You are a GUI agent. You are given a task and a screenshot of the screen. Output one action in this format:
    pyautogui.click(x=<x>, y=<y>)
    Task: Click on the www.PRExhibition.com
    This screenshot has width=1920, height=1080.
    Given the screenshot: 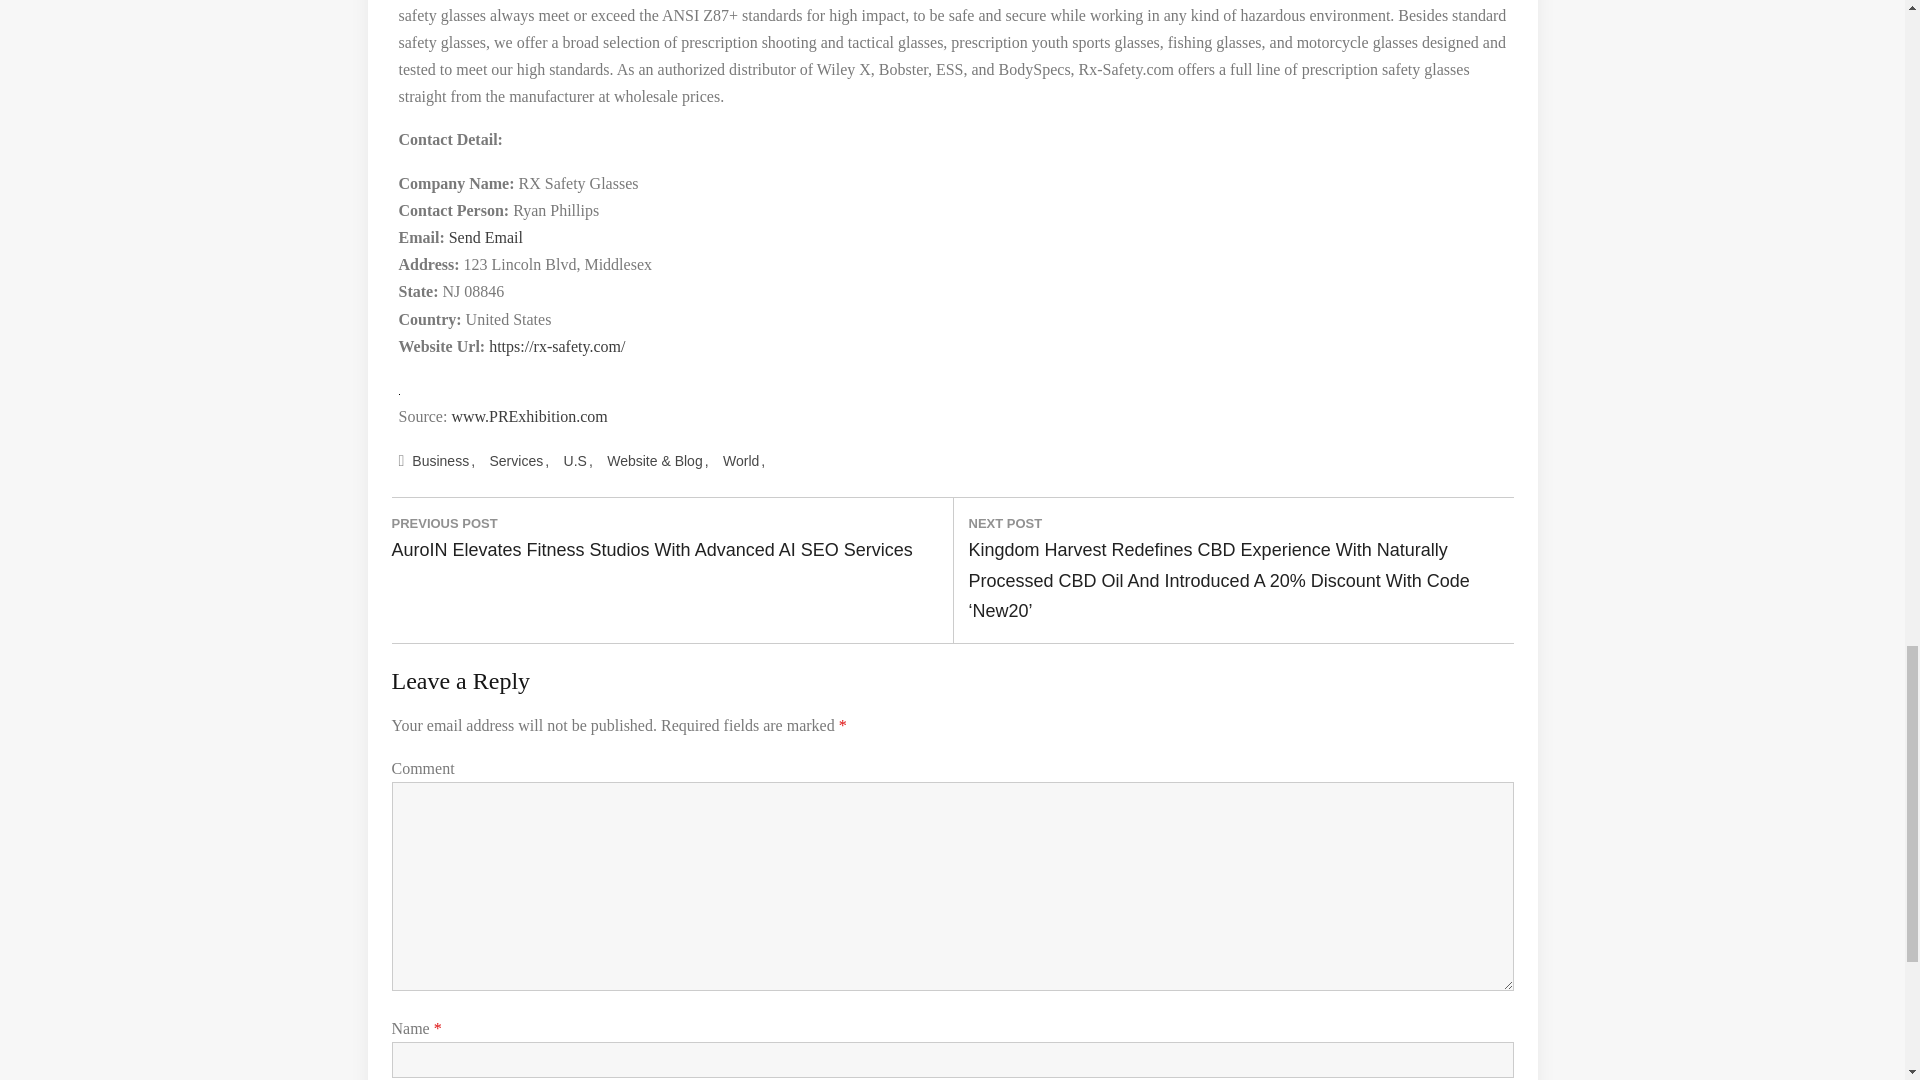 What is the action you would take?
    pyautogui.click(x=528, y=416)
    